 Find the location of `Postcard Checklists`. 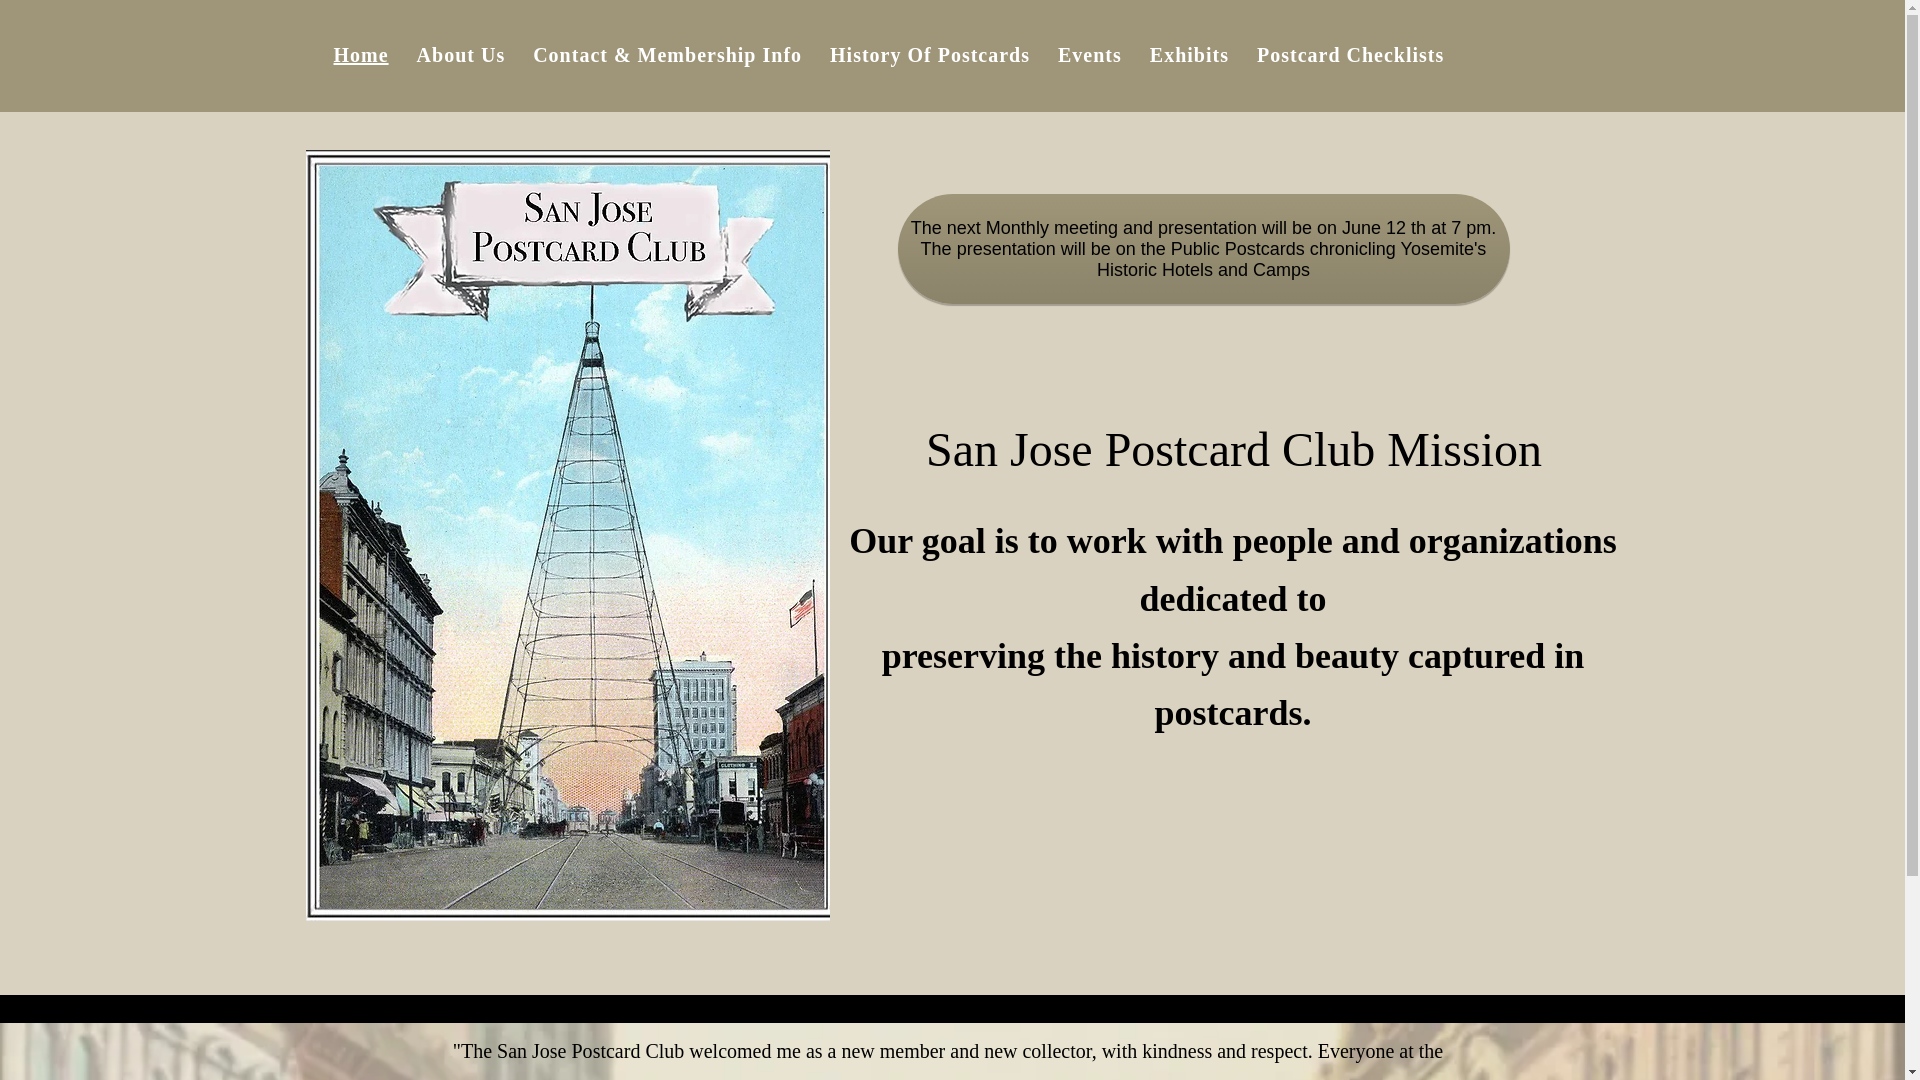

Postcard Checklists is located at coordinates (1350, 54).